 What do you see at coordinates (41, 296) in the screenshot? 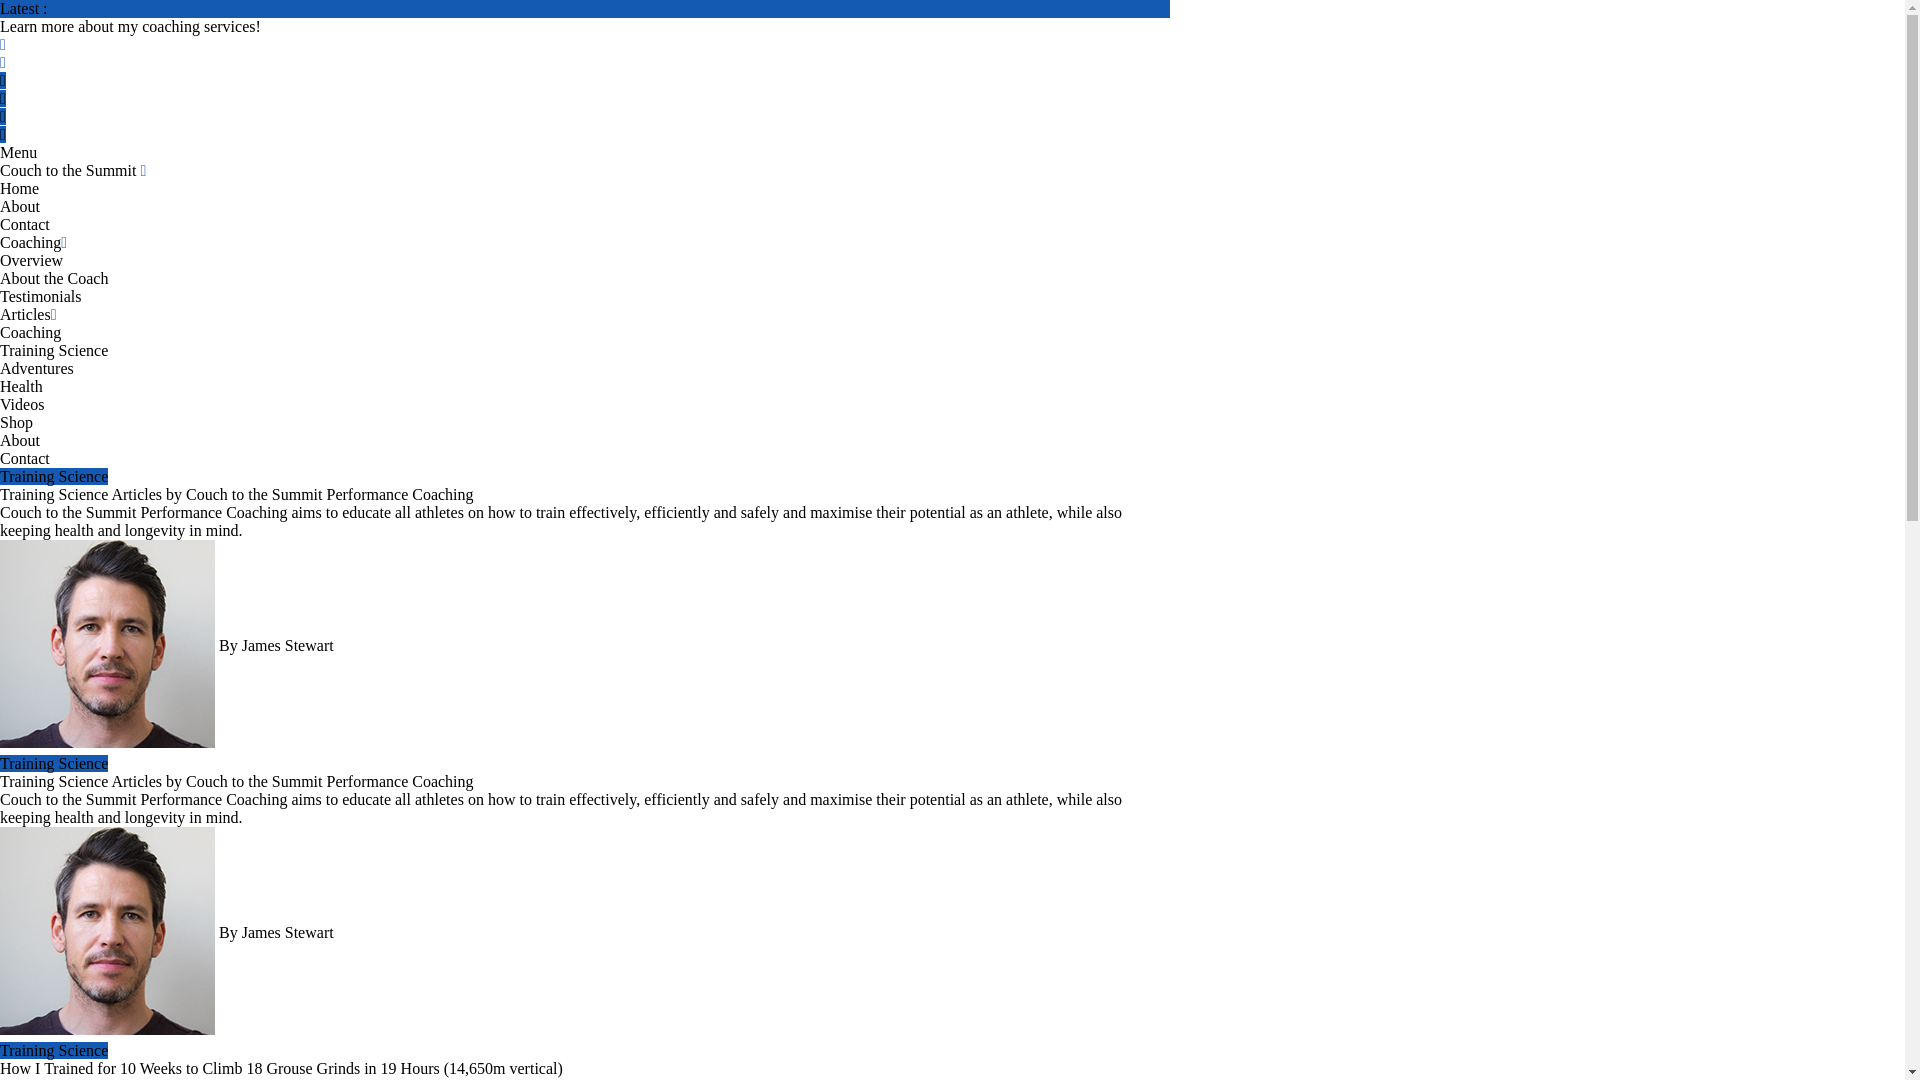
I see `Testimonials` at bounding box center [41, 296].